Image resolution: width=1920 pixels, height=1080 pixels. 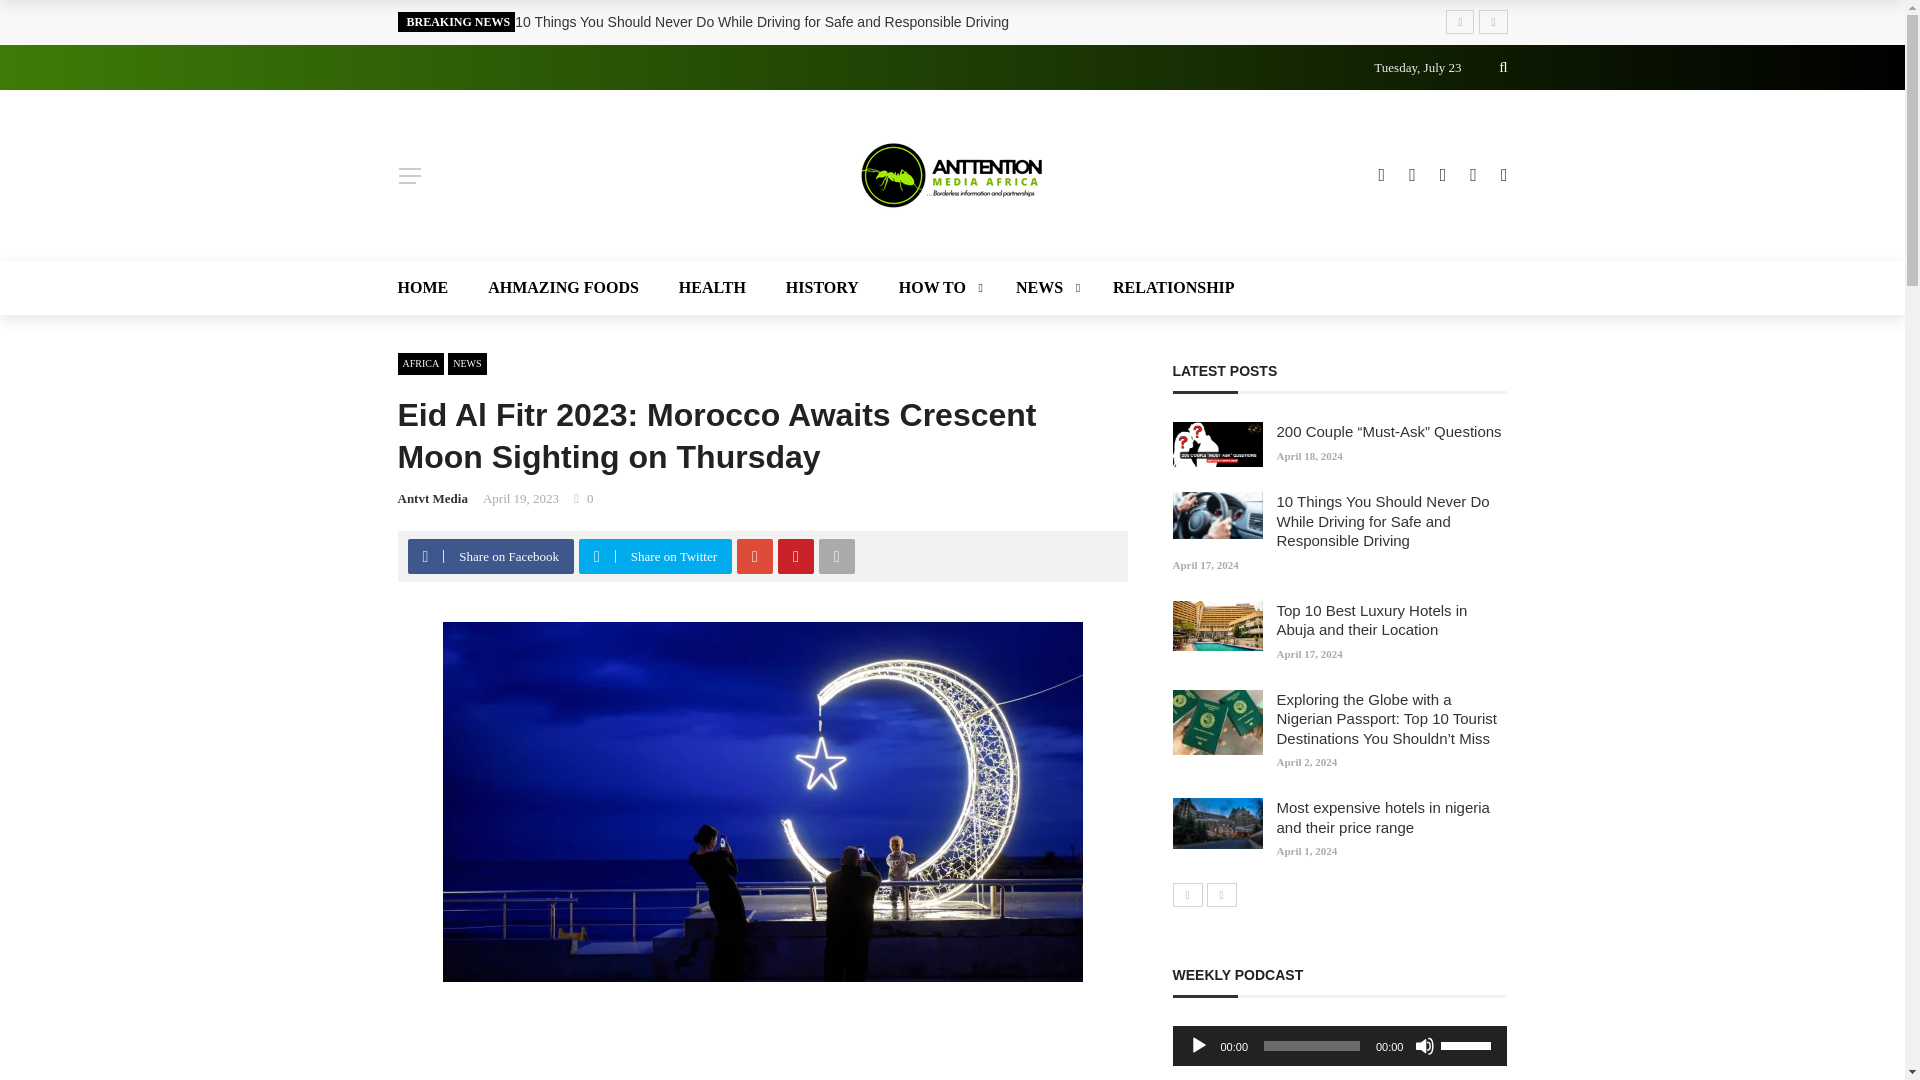 What do you see at coordinates (822, 288) in the screenshot?
I see `HISTORY` at bounding box center [822, 288].